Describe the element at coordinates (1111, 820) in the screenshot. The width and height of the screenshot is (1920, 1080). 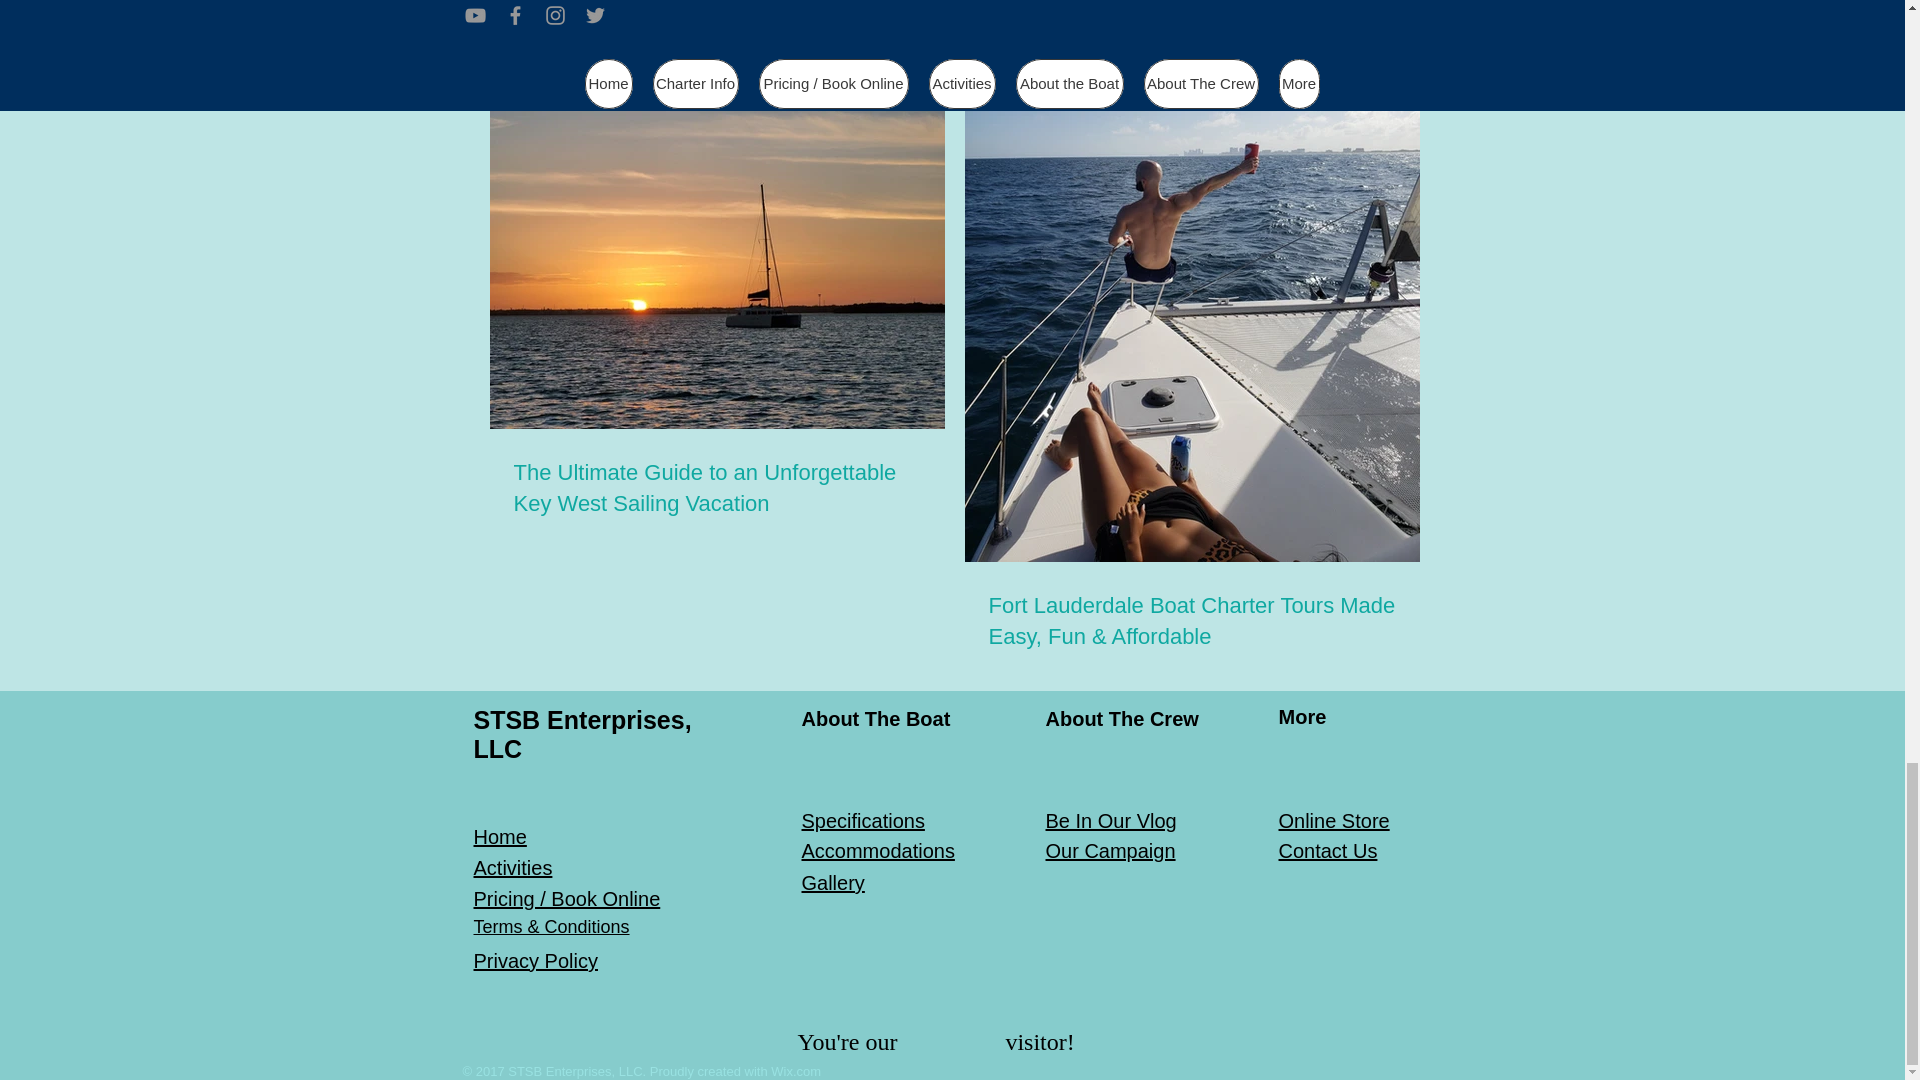
I see `Be In Our Vlog` at that location.